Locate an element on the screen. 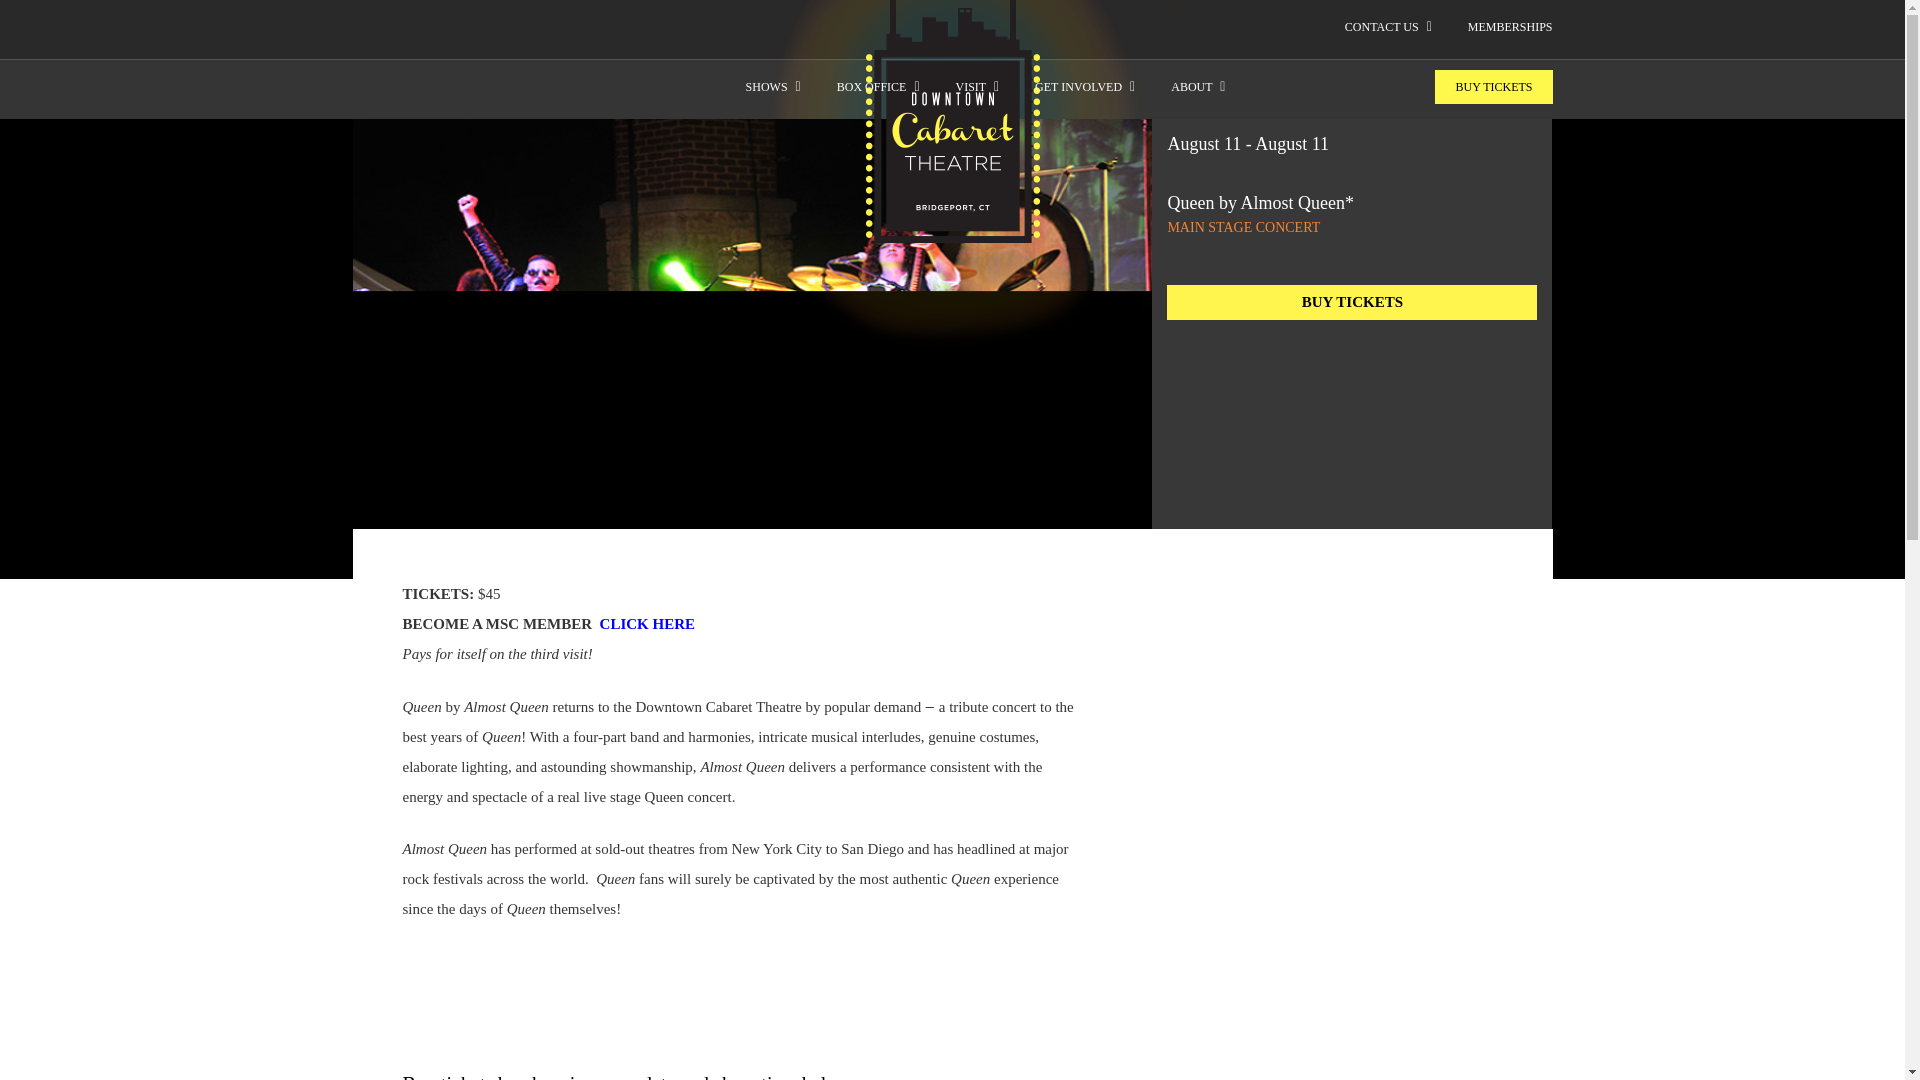  MEMBERSHIPS is located at coordinates (1510, 26).